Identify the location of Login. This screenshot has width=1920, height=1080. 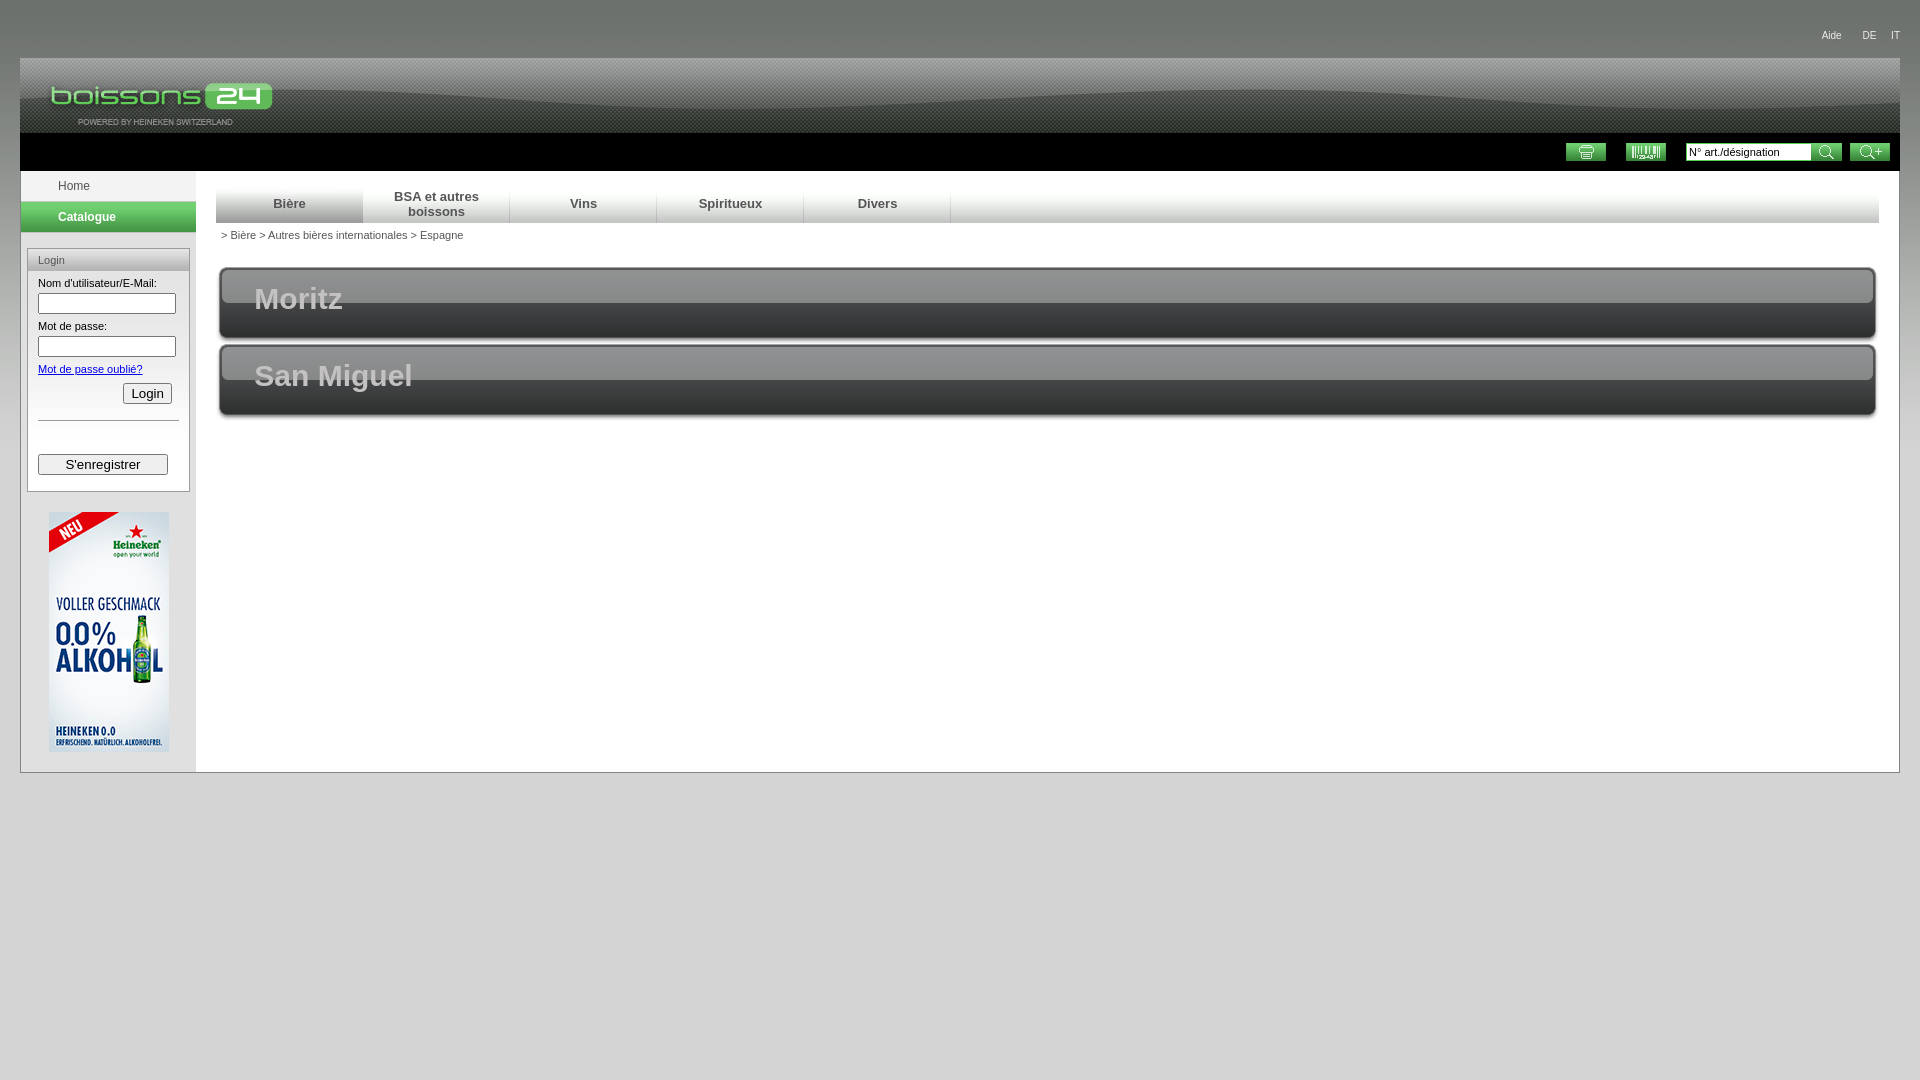
(147, 394).